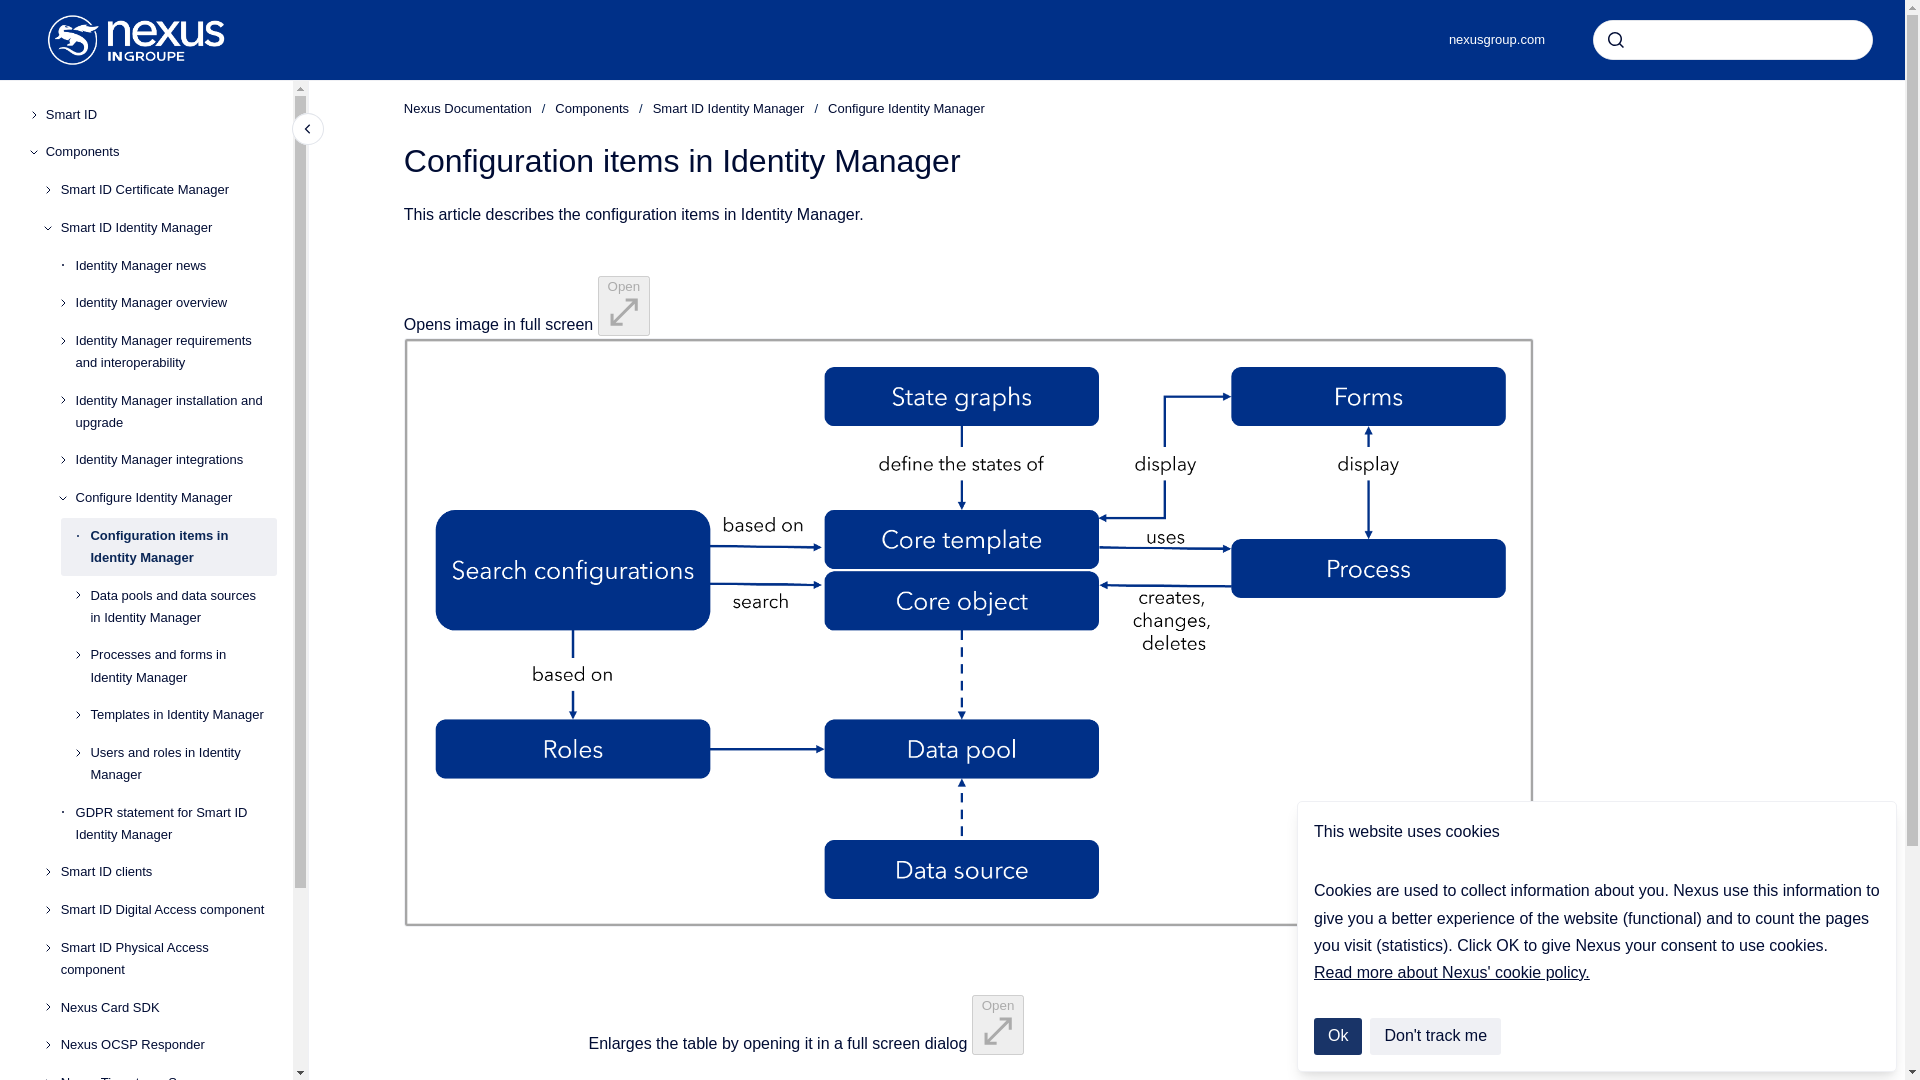 This screenshot has height=1080, width=1920. What do you see at coordinates (168, 228) in the screenshot?
I see `Smart ID Identity Manager` at bounding box center [168, 228].